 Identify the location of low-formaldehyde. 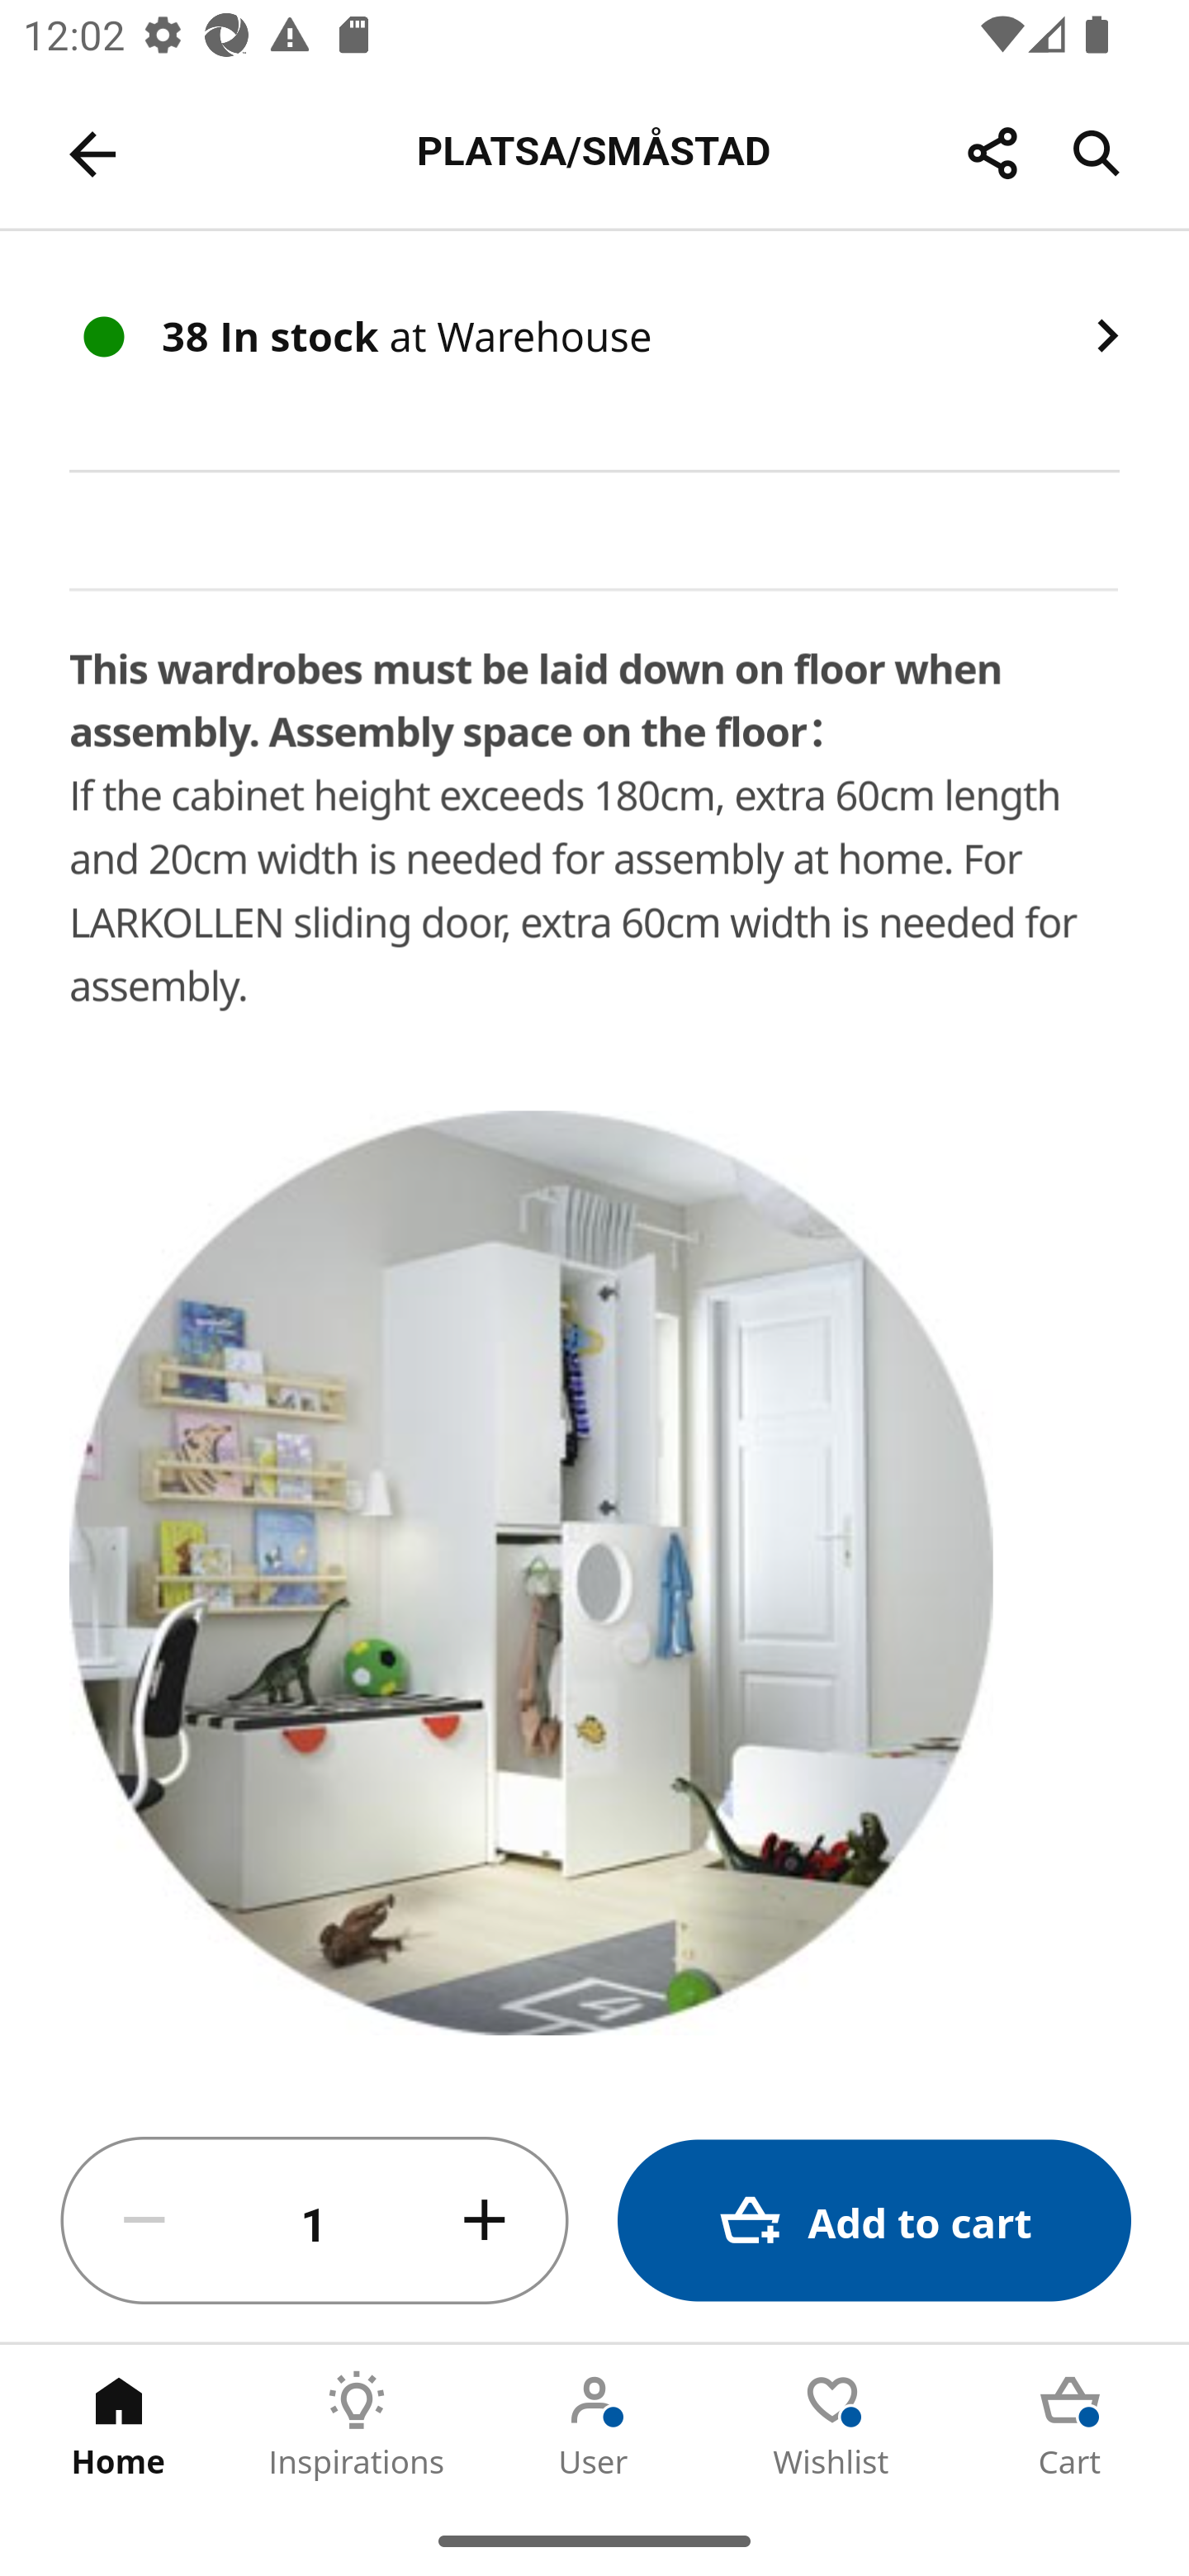
(416, 2558).